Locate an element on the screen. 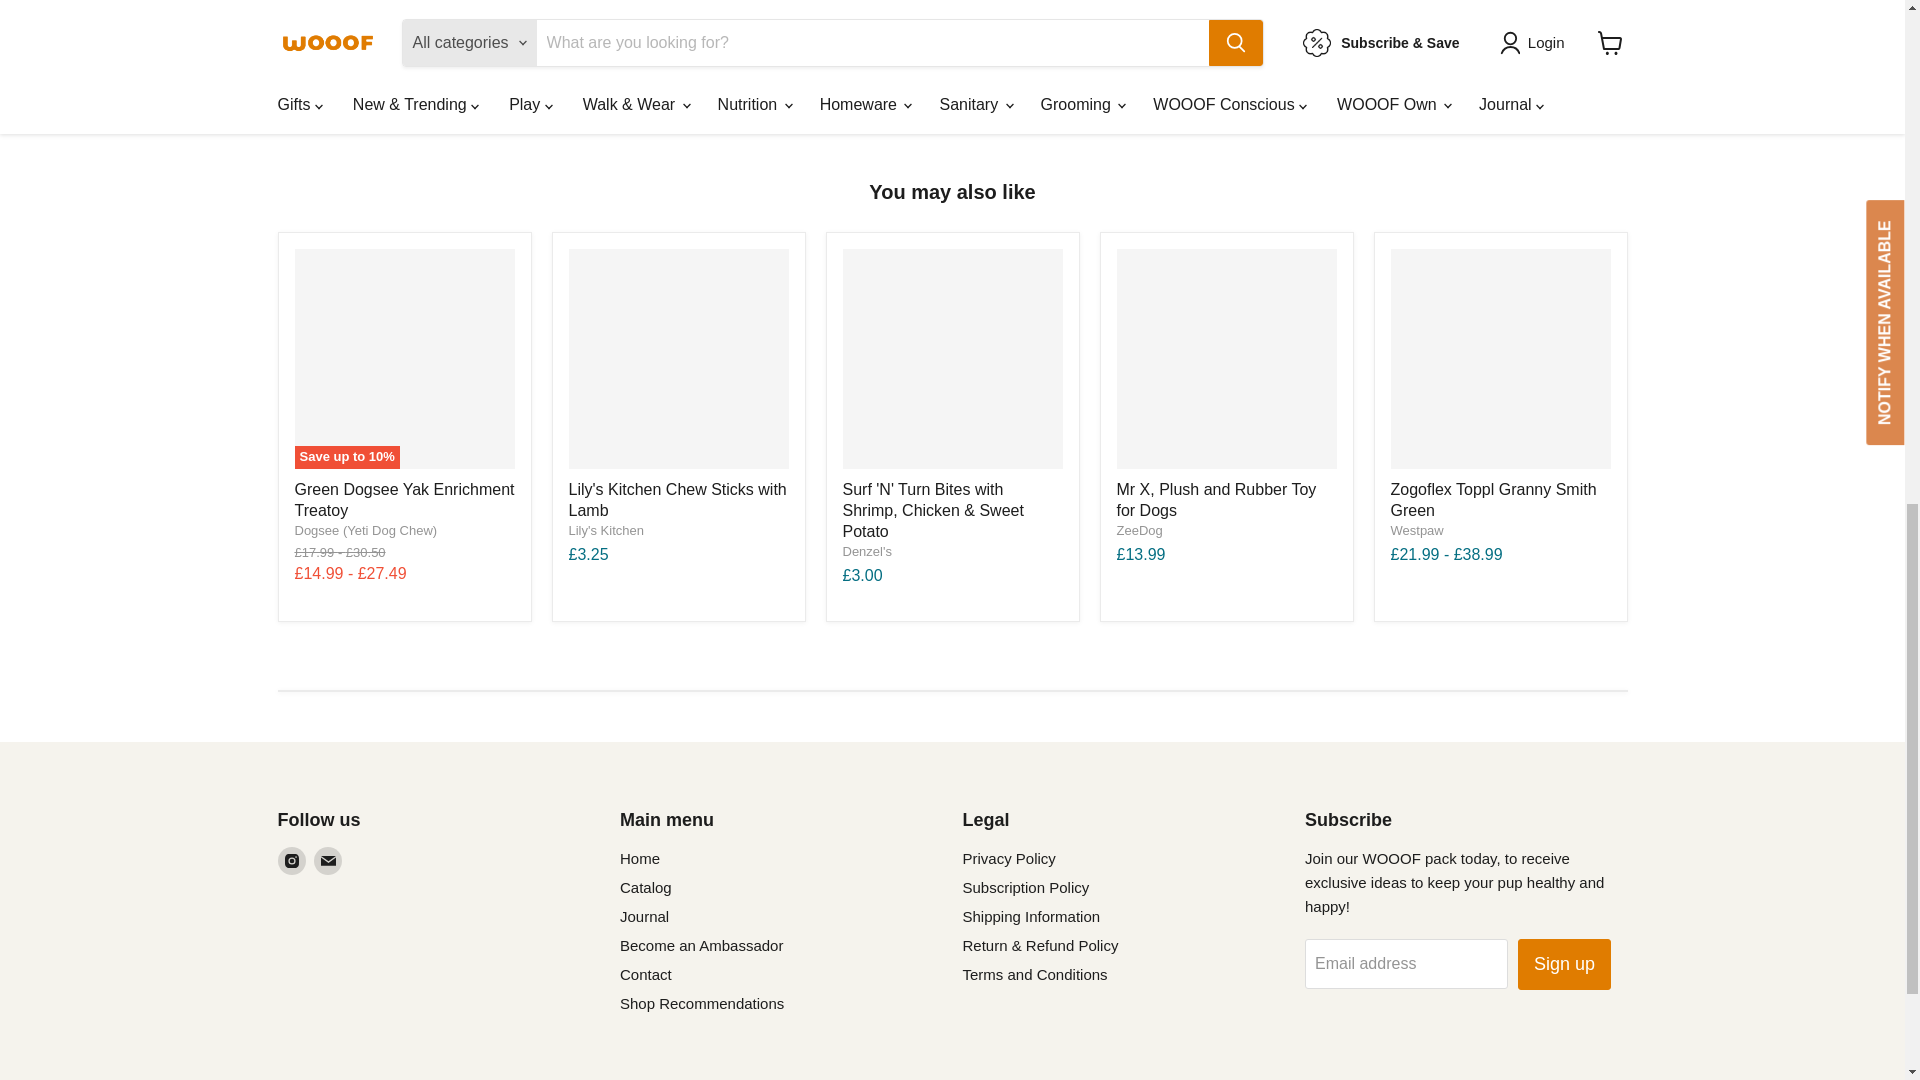 The width and height of the screenshot is (1920, 1080). Lily's Kitchen is located at coordinates (606, 530).